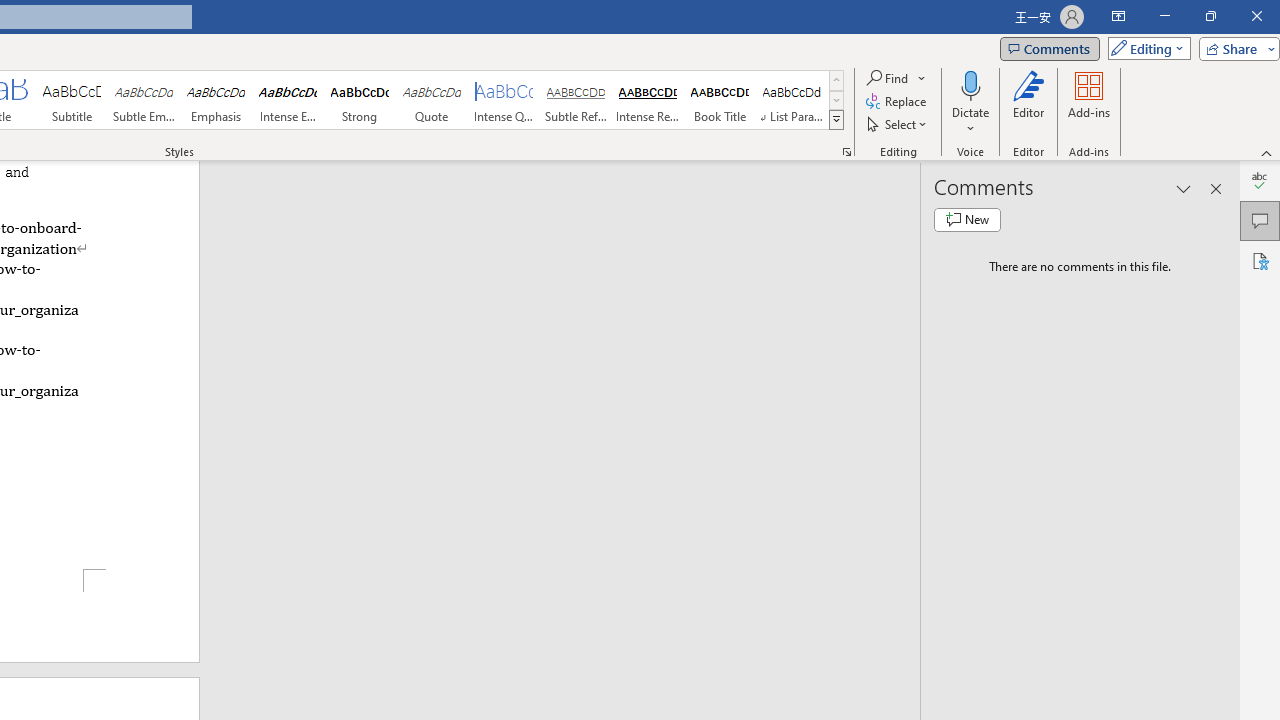  I want to click on Intense Quote, so click(504, 100).